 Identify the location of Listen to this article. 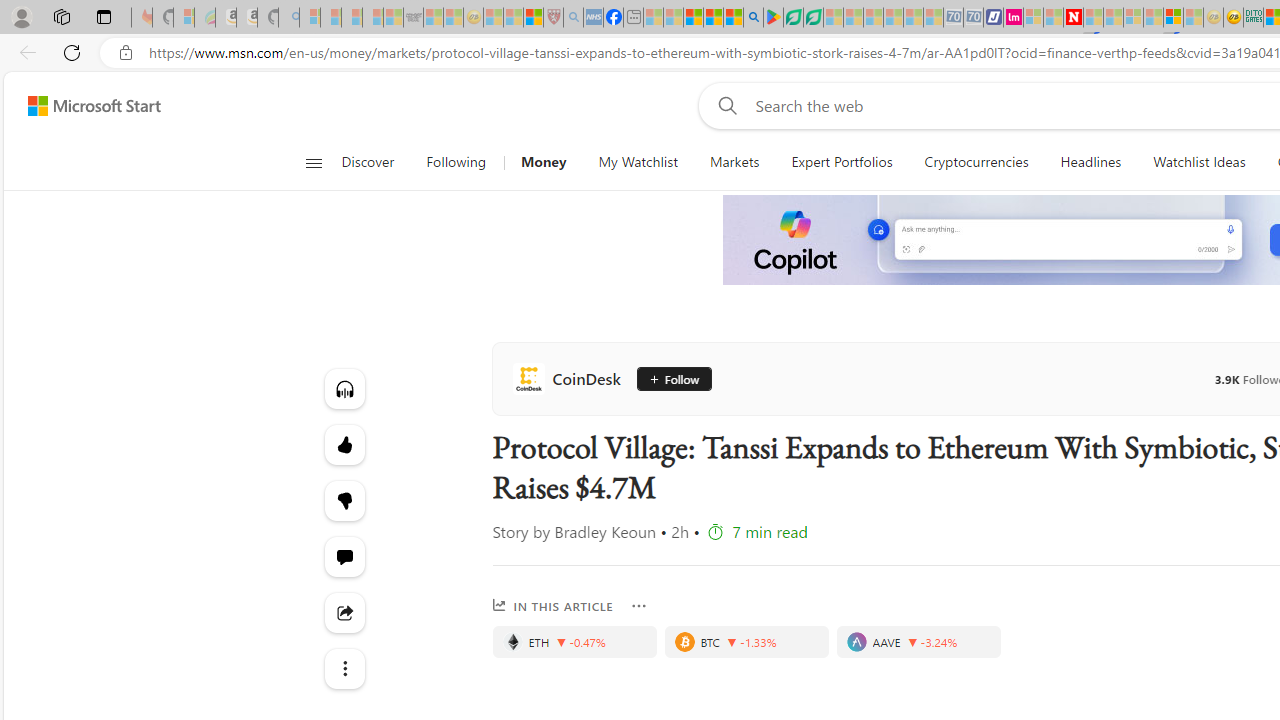
(344, 388).